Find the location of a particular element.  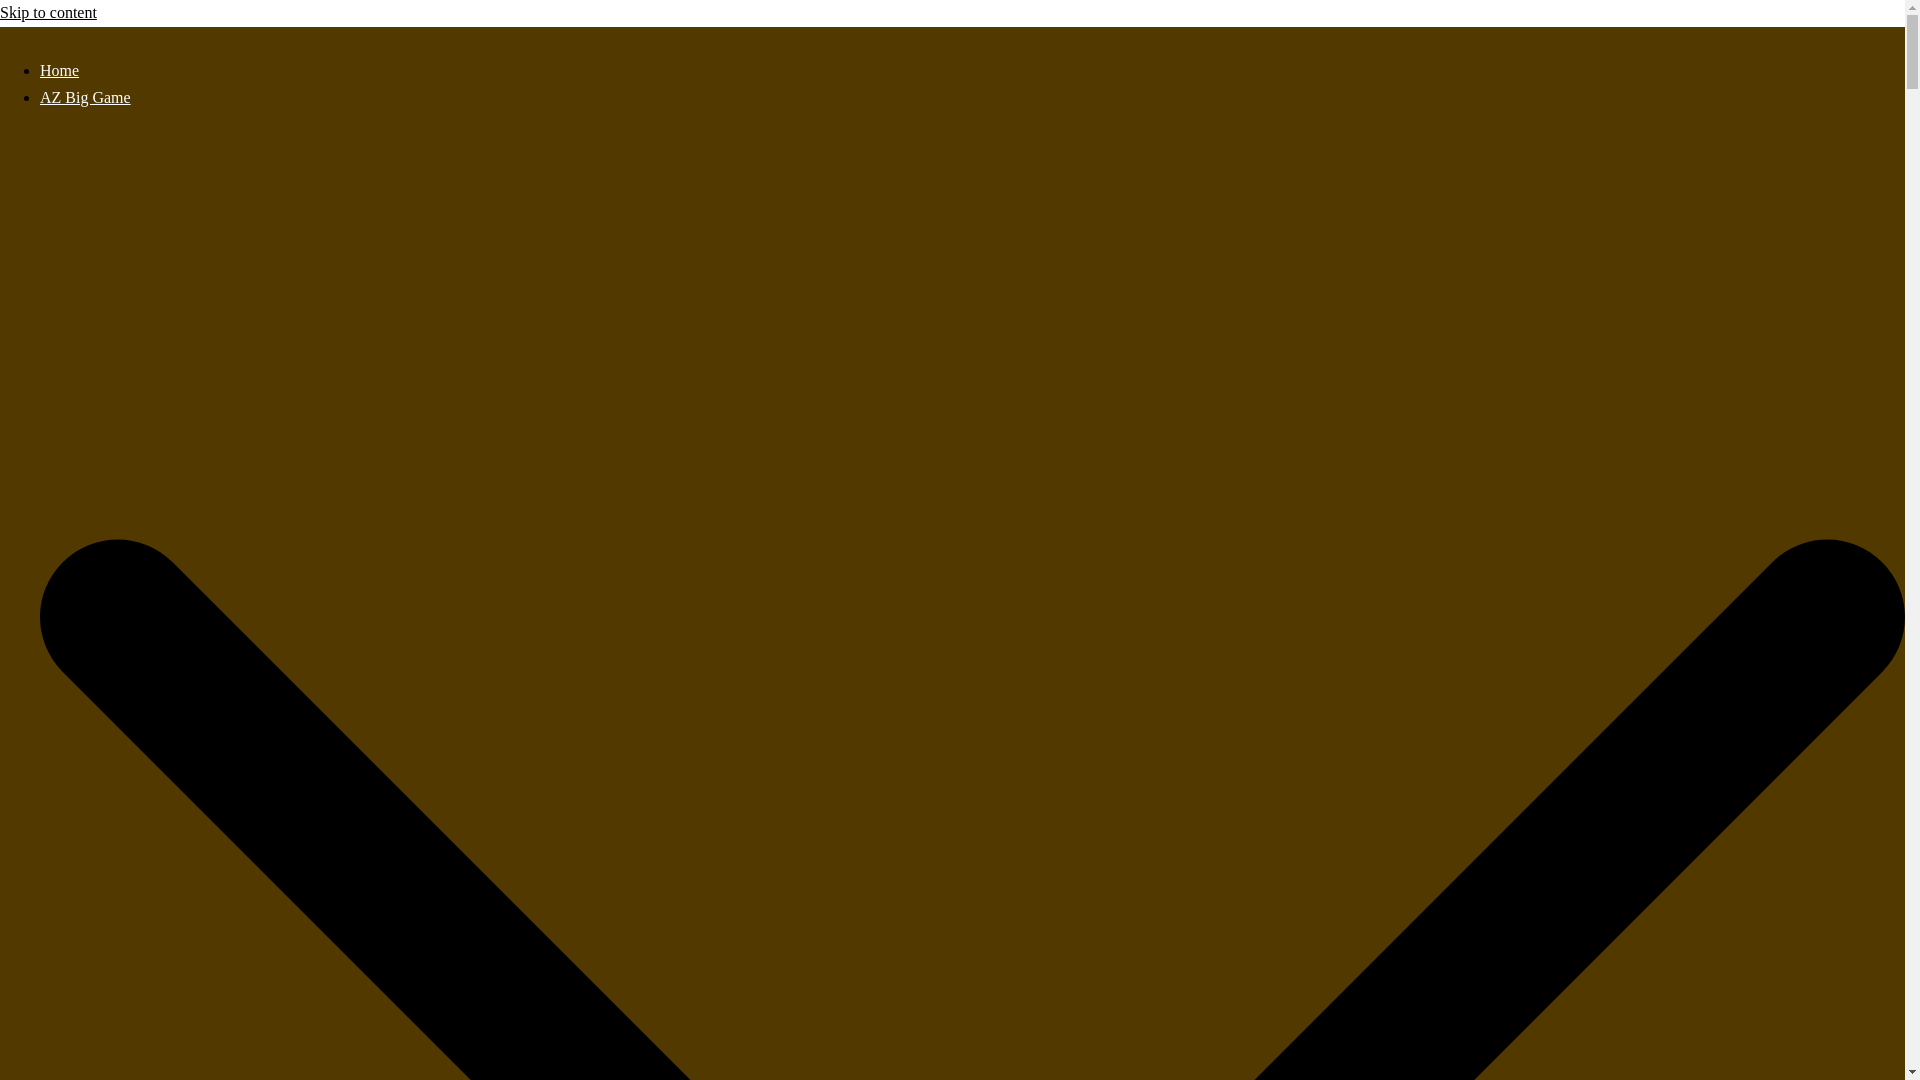

Skip to content is located at coordinates (48, 12).